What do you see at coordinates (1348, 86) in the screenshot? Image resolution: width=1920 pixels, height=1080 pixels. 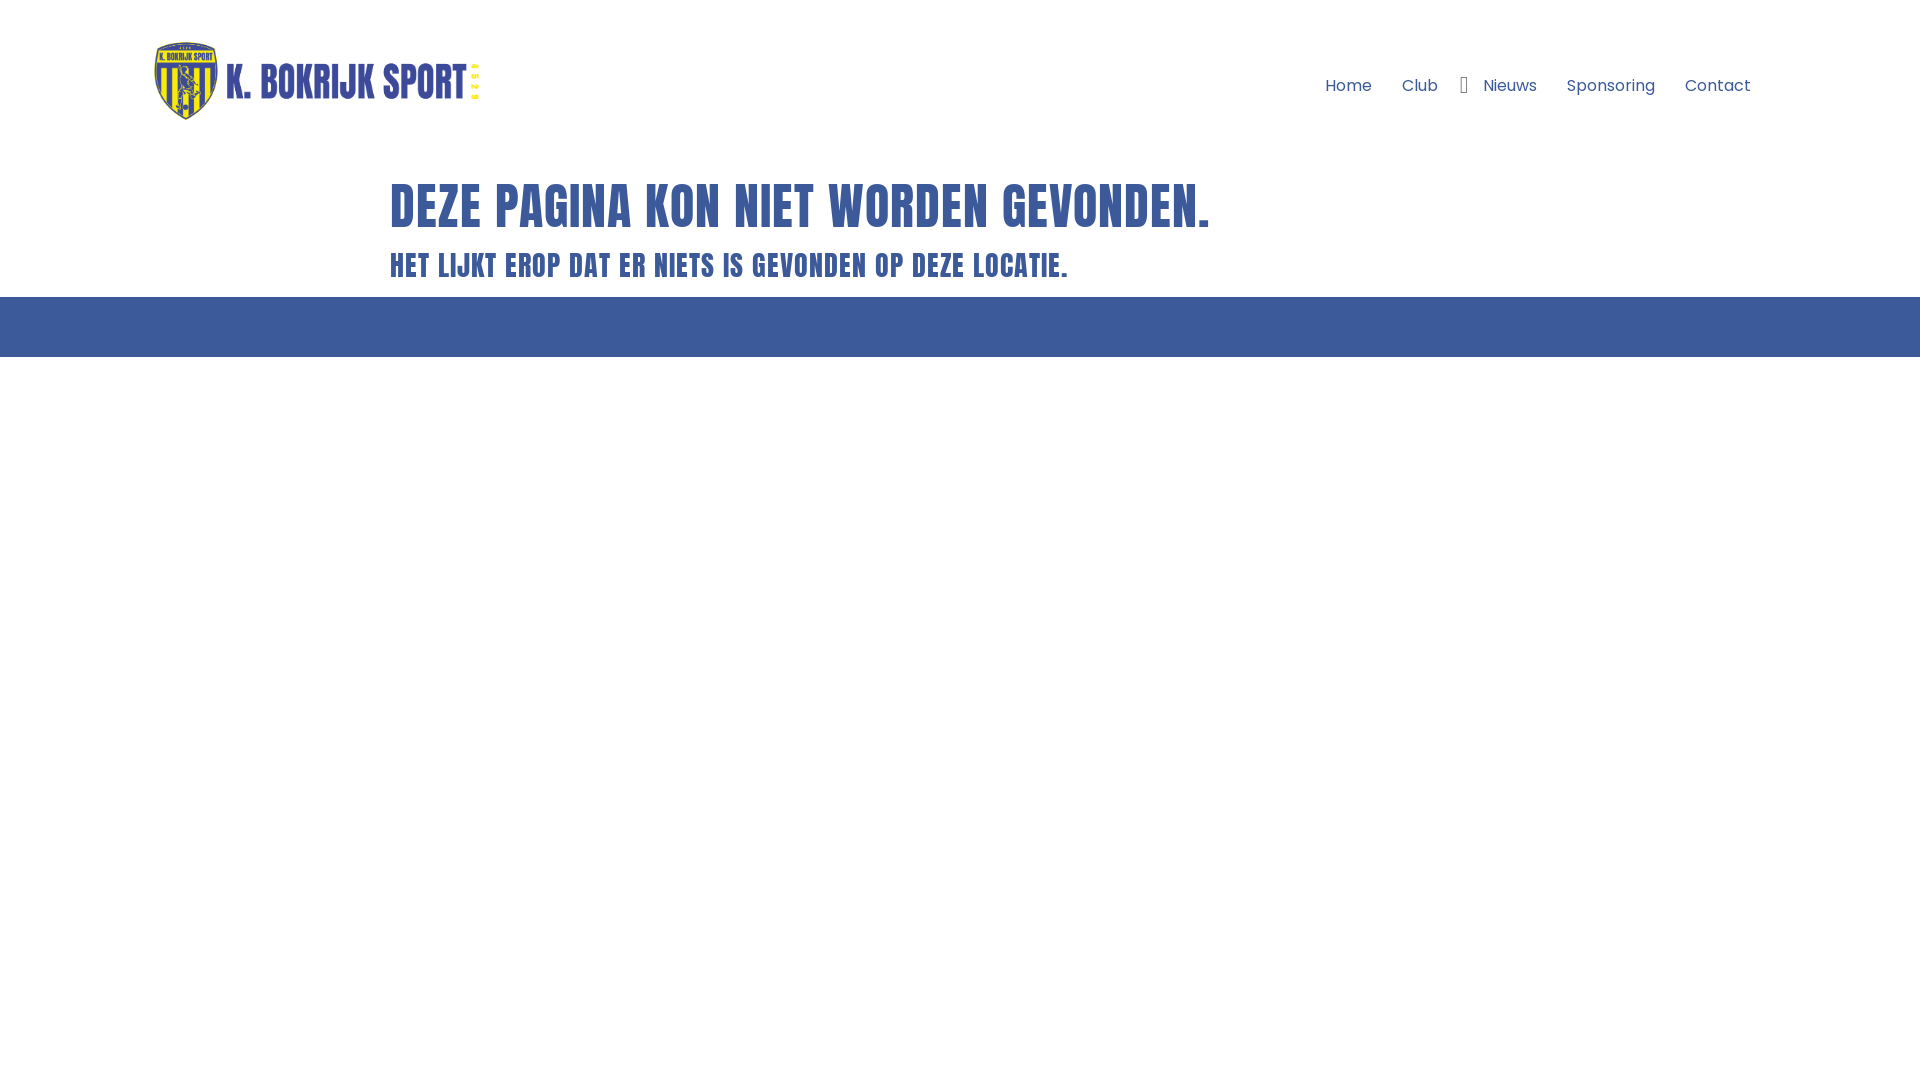 I see `Home` at bounding box center [1348, 86].